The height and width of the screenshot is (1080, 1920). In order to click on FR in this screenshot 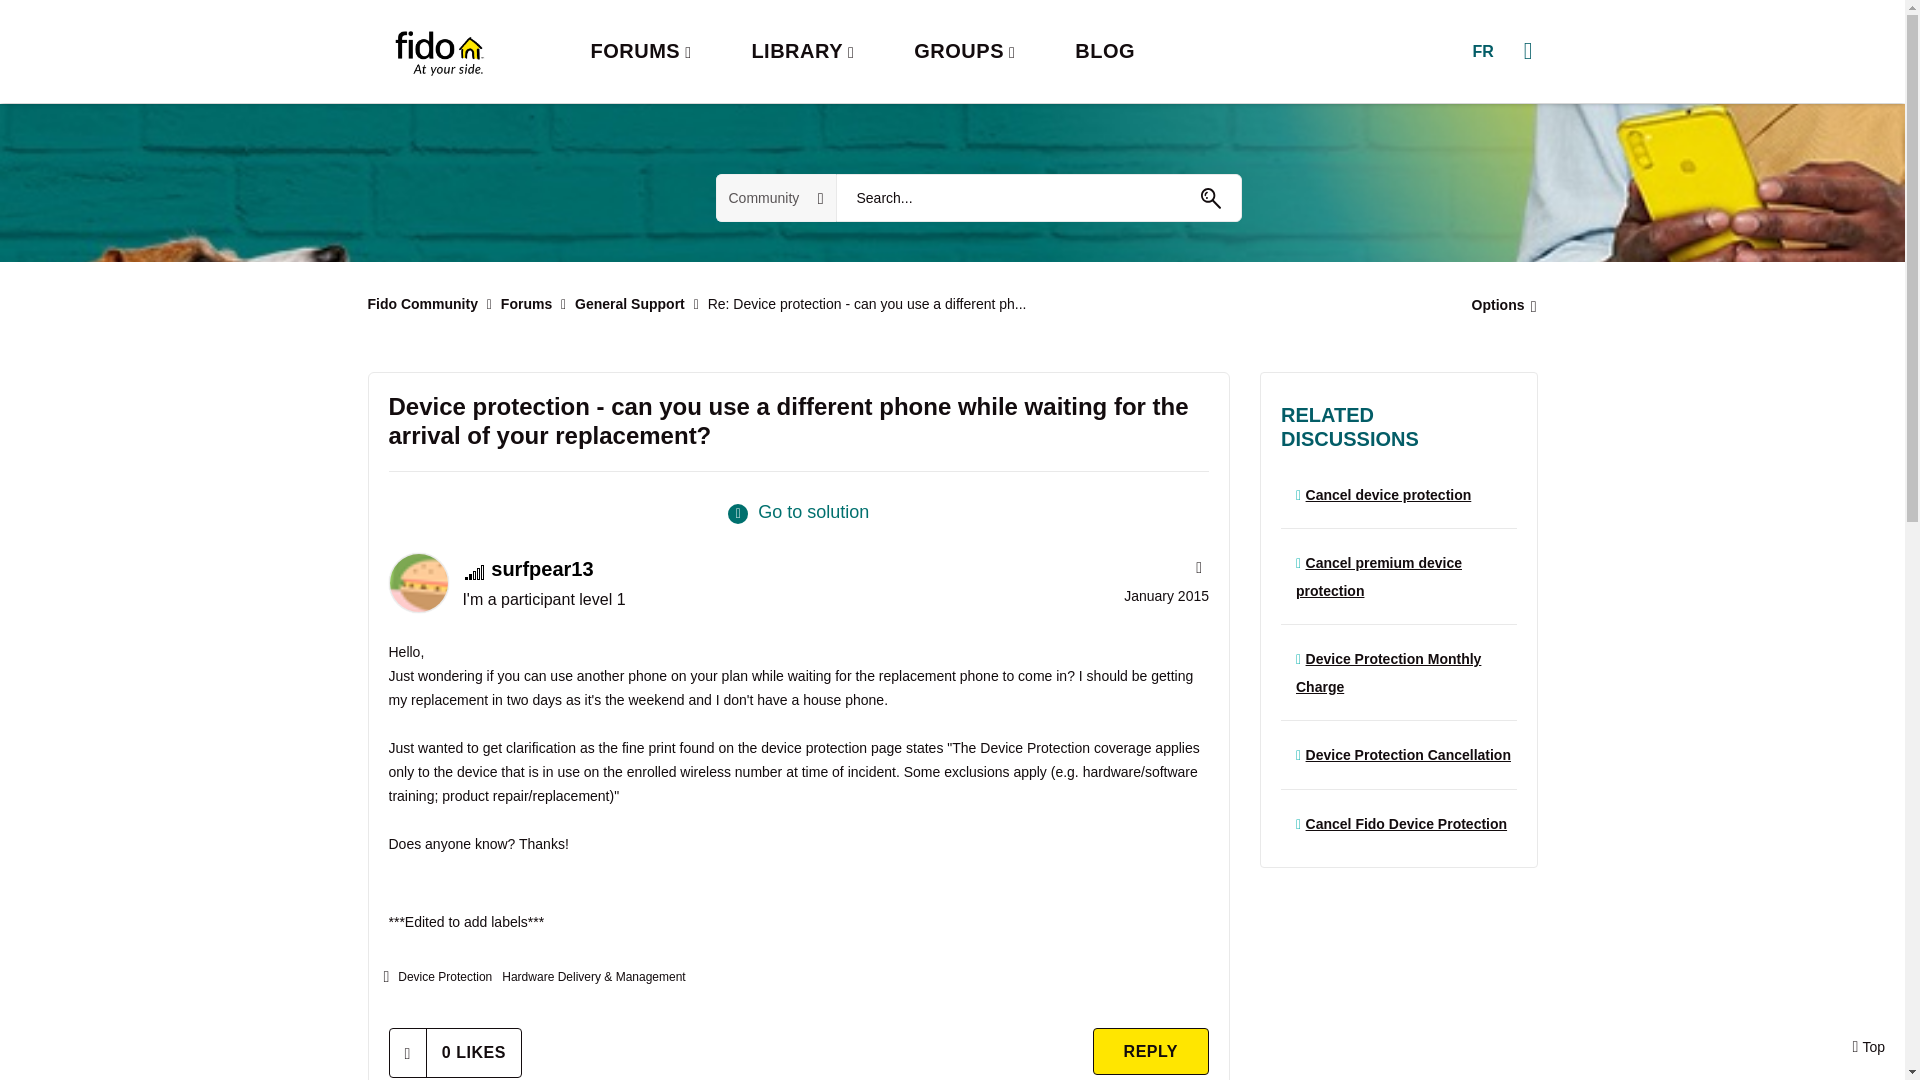, I will do `click(1482, 52)`.